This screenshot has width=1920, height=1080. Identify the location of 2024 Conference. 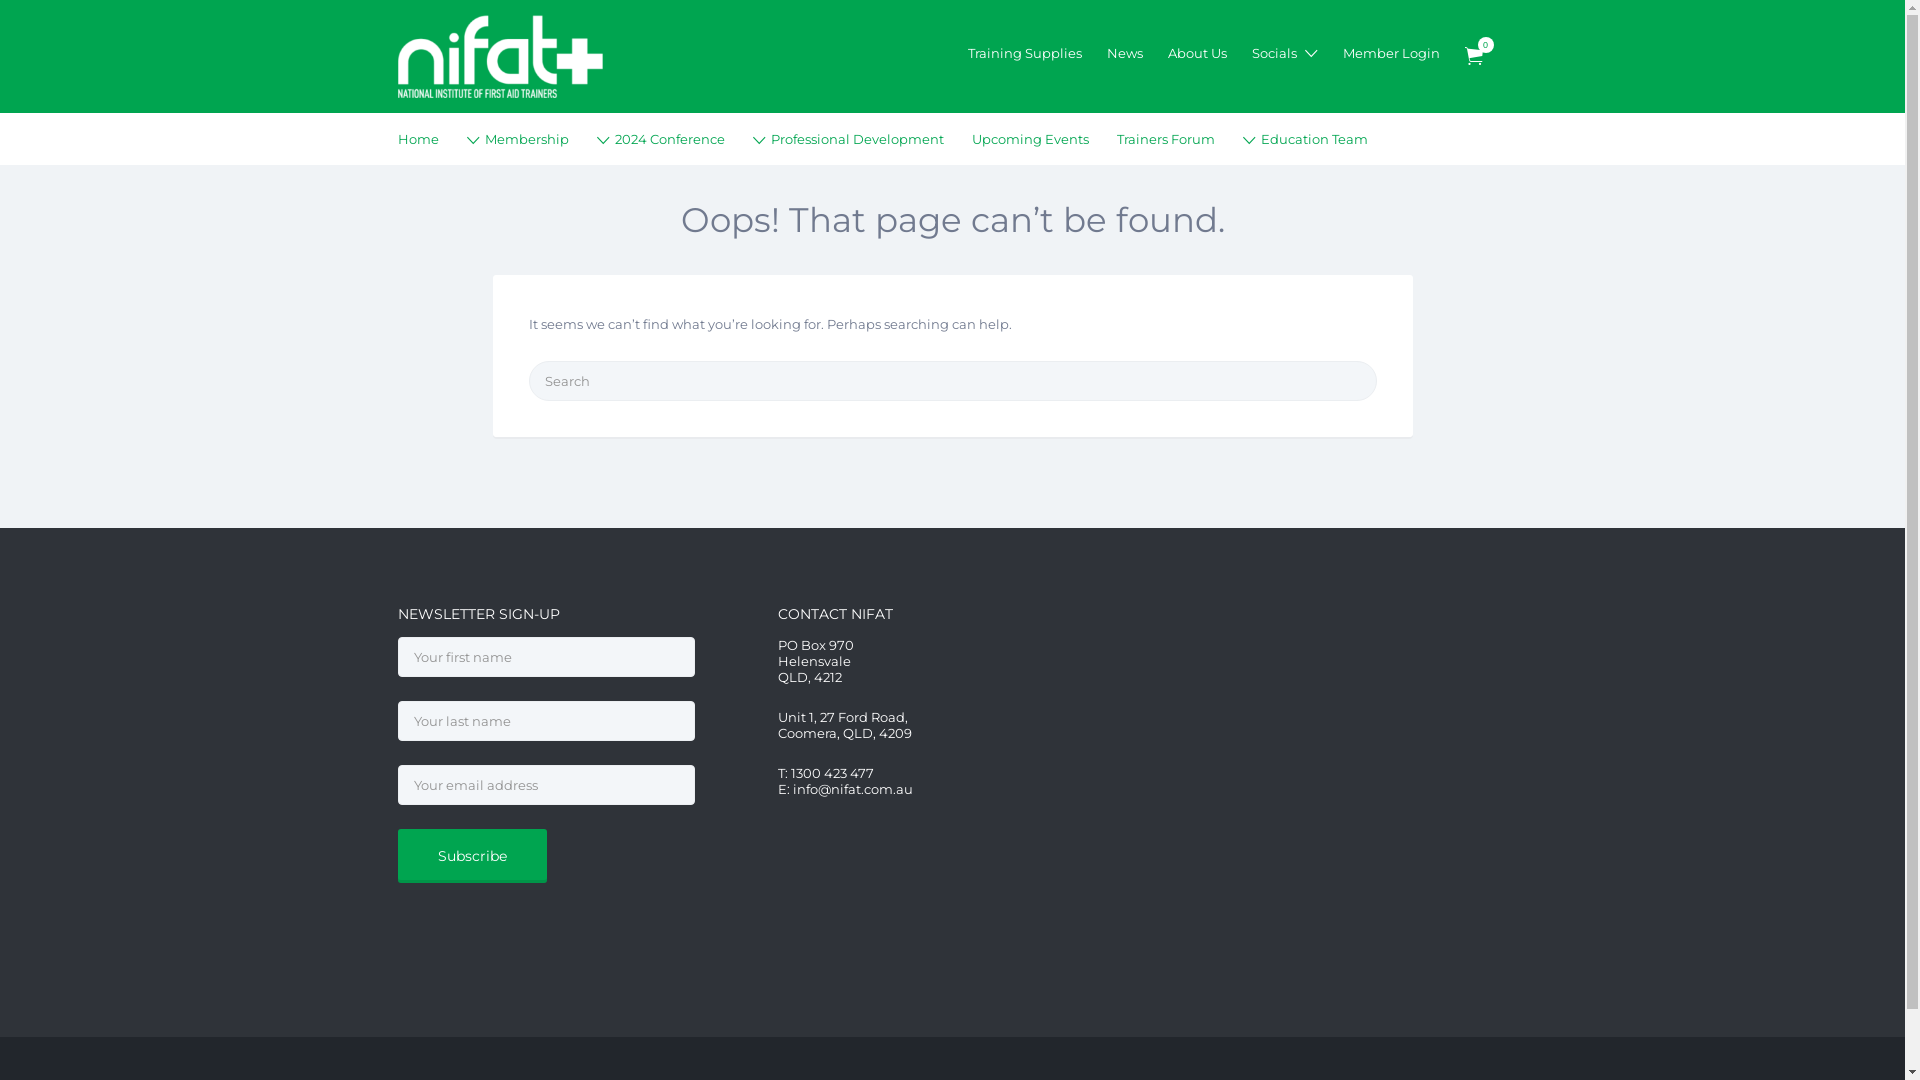
(669, 139).